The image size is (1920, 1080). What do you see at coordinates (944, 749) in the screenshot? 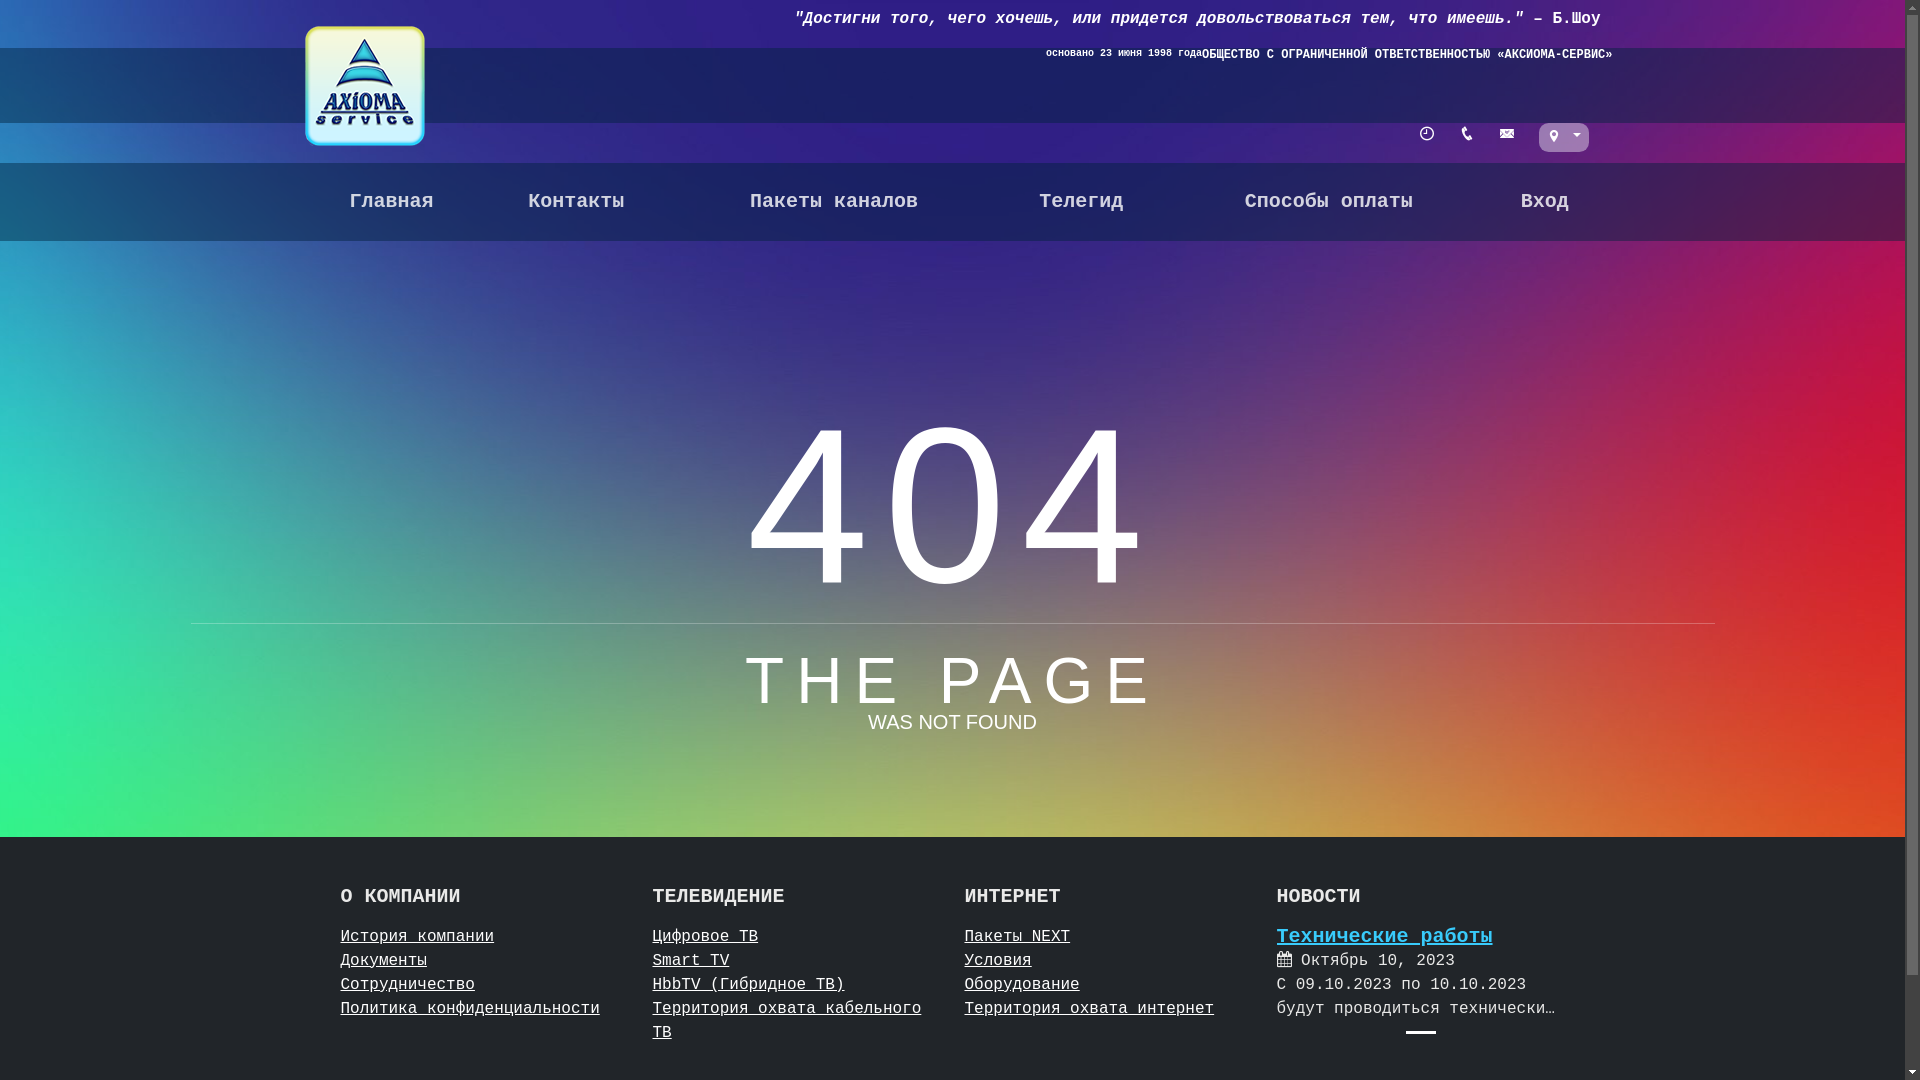
I see `obhrdczusb` at bounding box center [944, 749].